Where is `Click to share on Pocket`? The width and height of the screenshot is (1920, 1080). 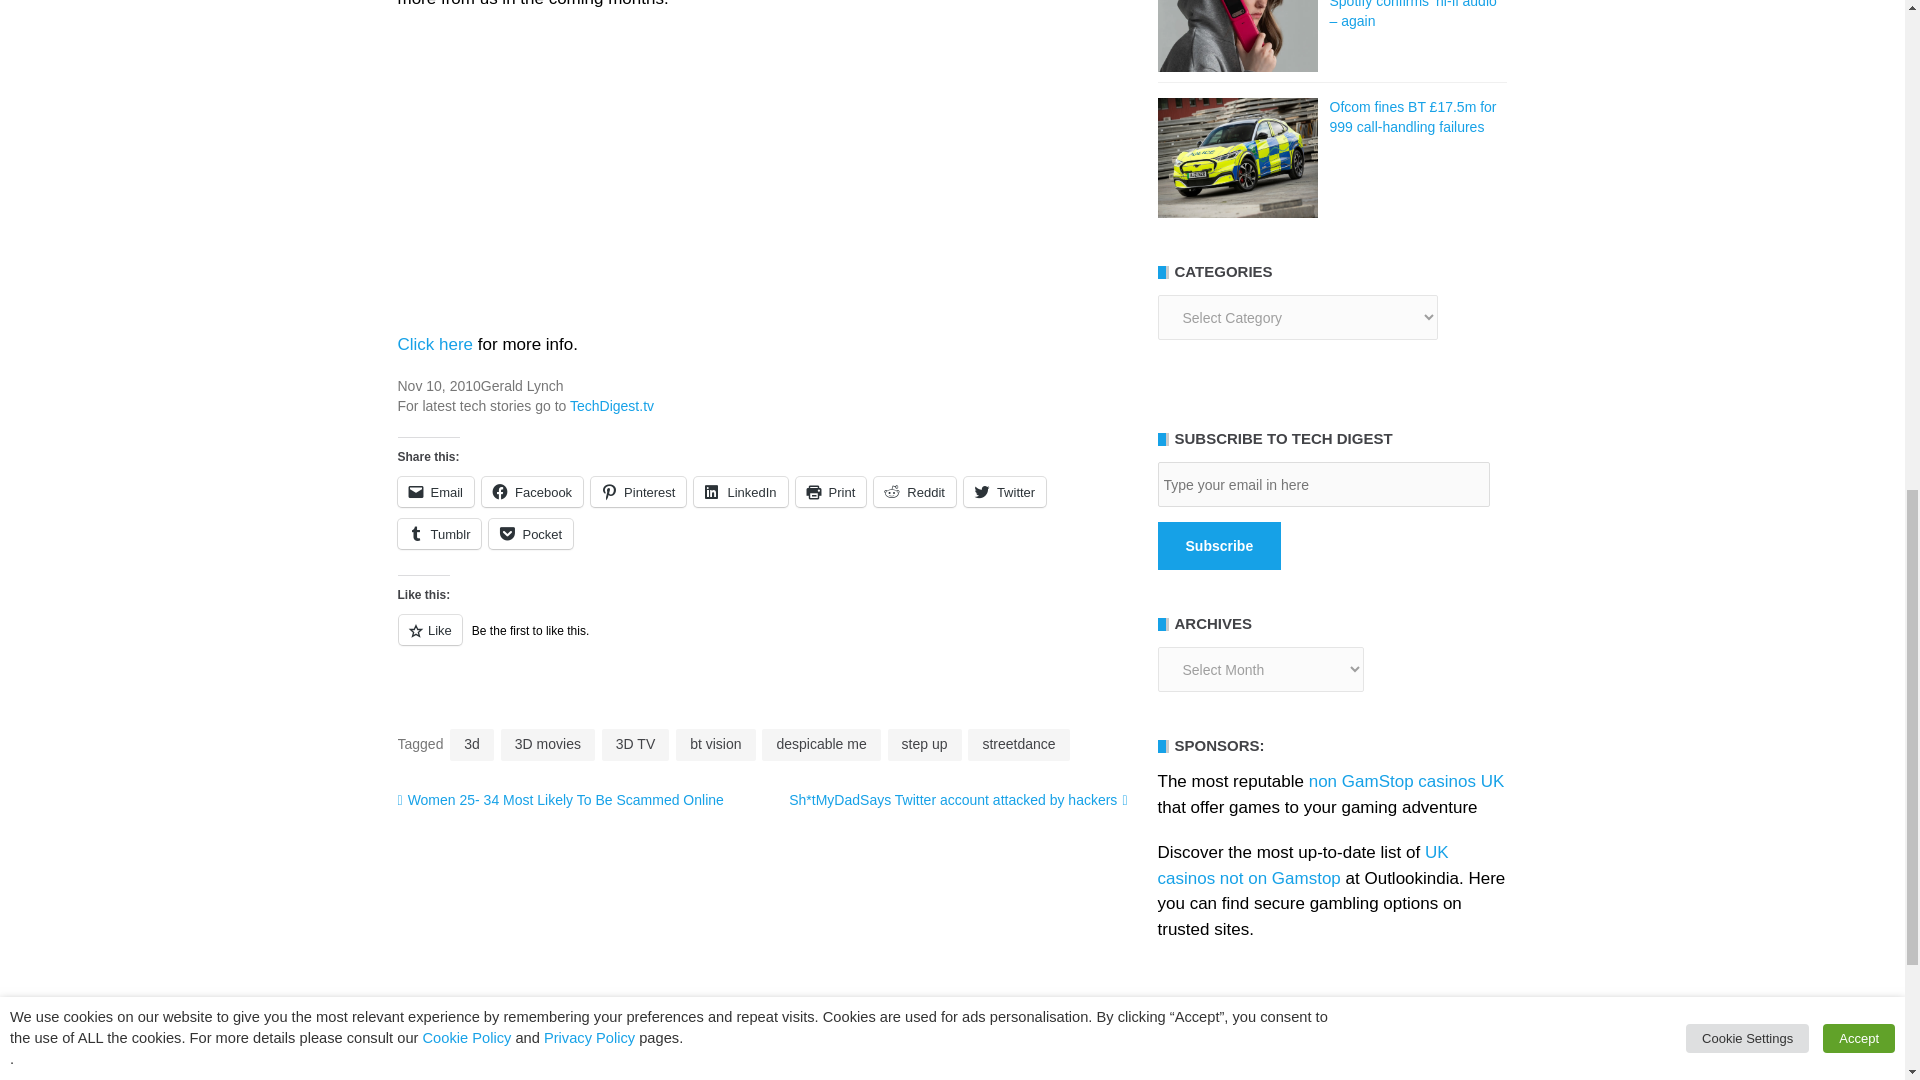 Click to share on Pocket is located at coordinates (530, 534).